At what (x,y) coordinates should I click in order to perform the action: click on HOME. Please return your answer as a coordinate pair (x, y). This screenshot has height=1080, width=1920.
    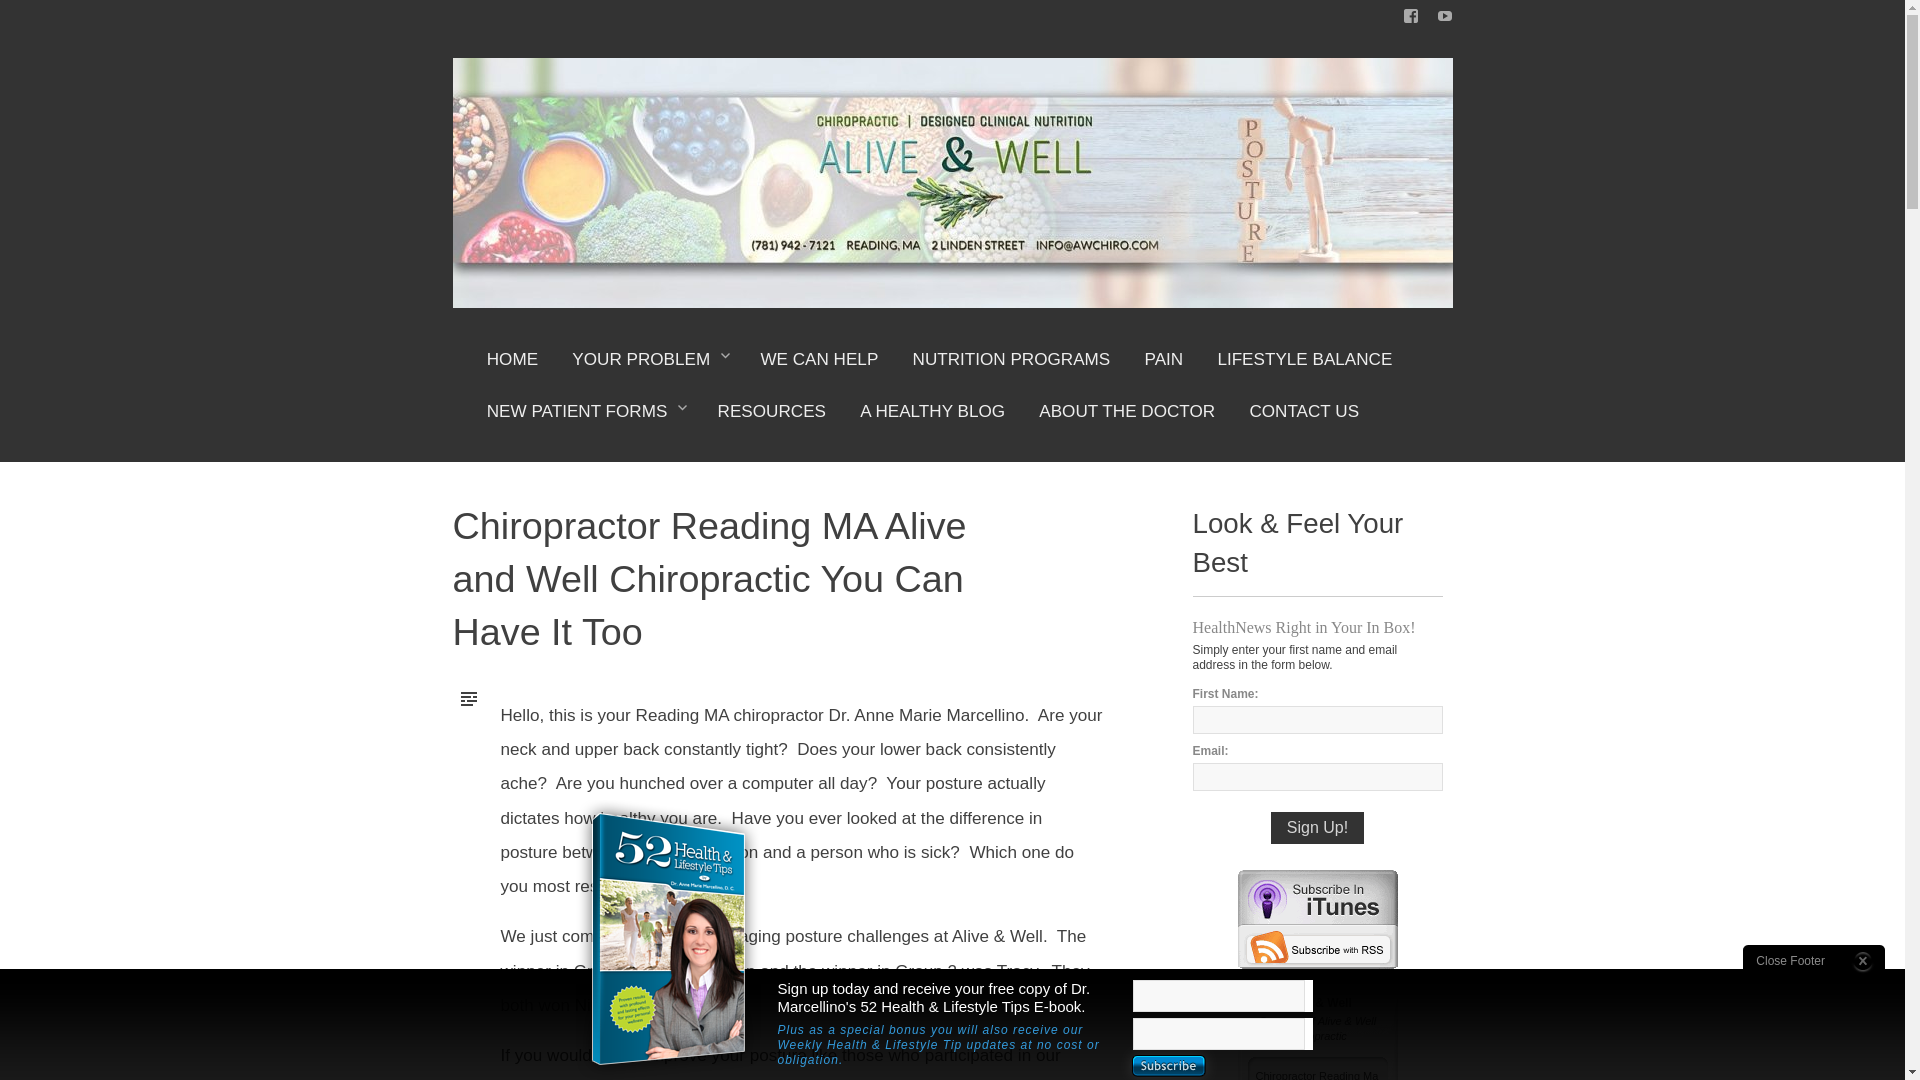
    Looking at the image, I should click on (512, 368).